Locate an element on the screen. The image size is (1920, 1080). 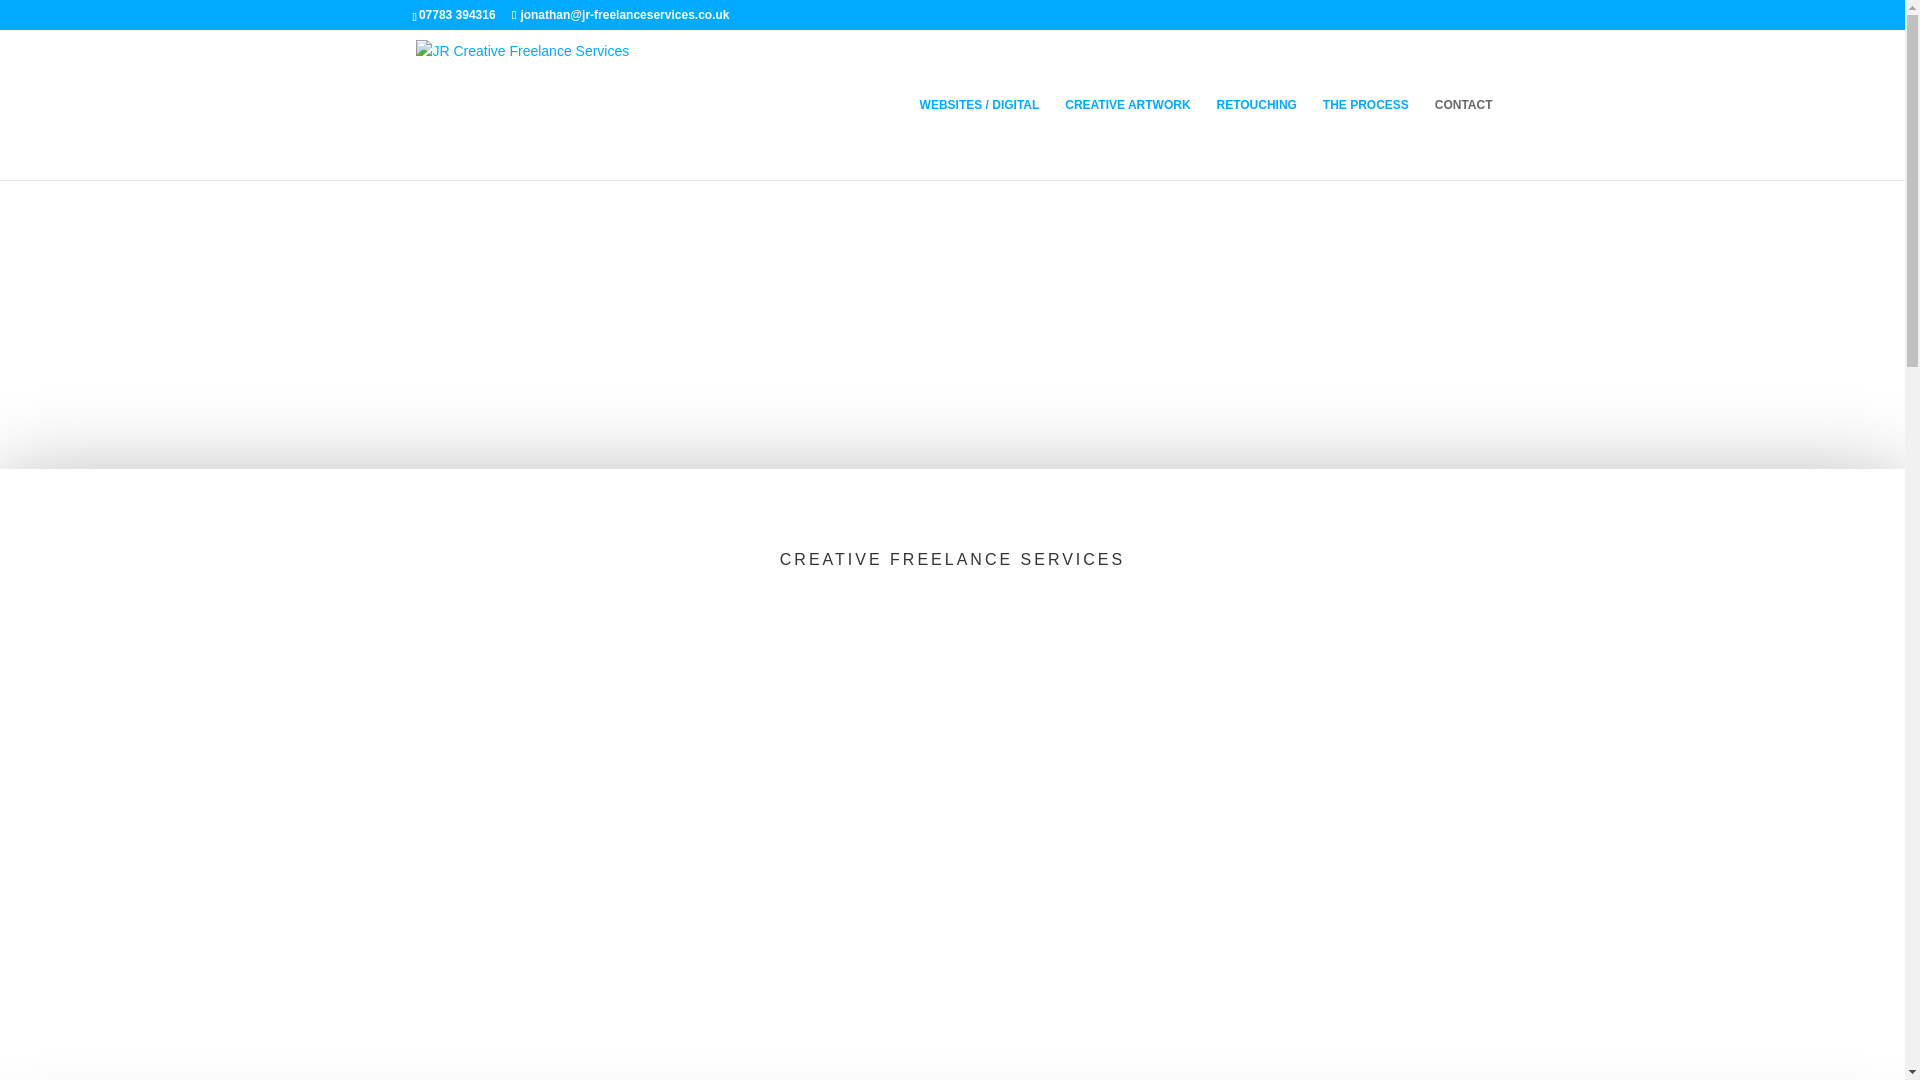
RETOUCHING is located at coordinates (1256, 139).